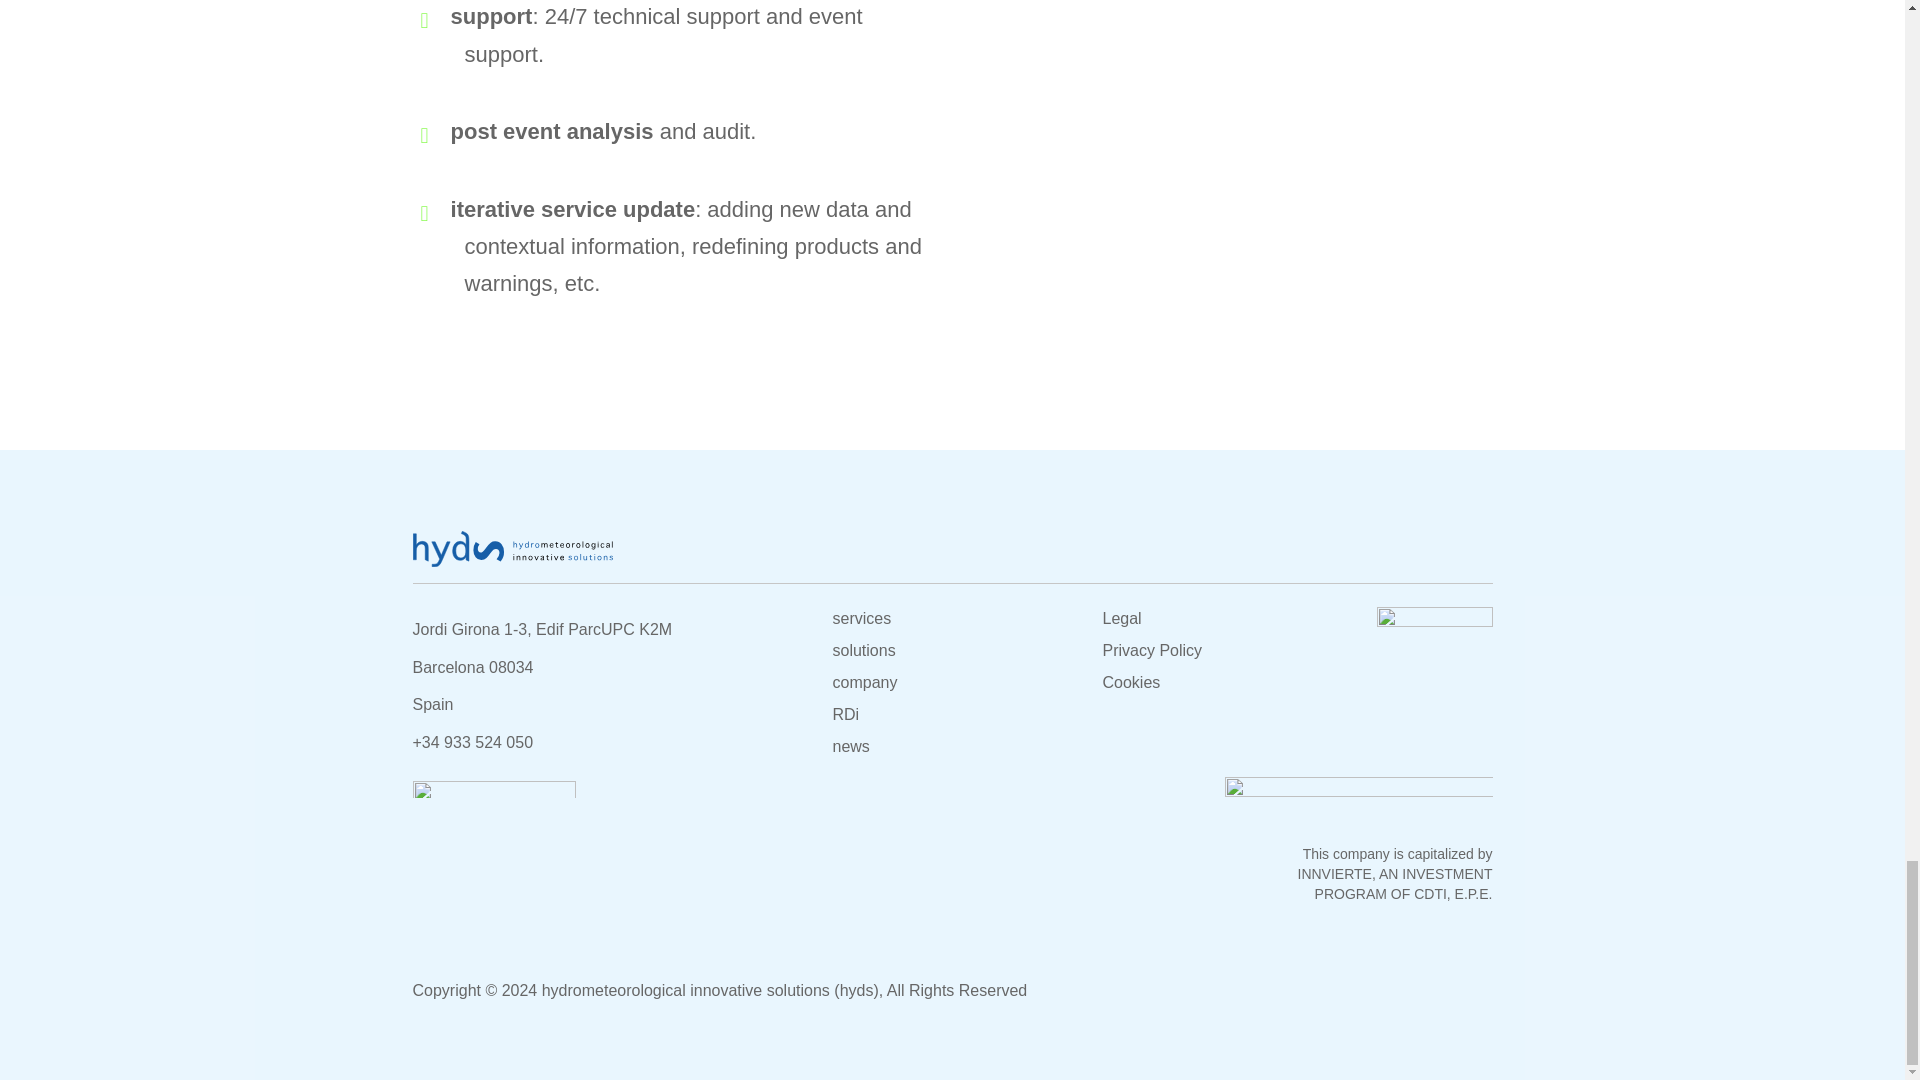  Describe the element at coordinates (860, 618) in the screenshot. I see `services` at that location.